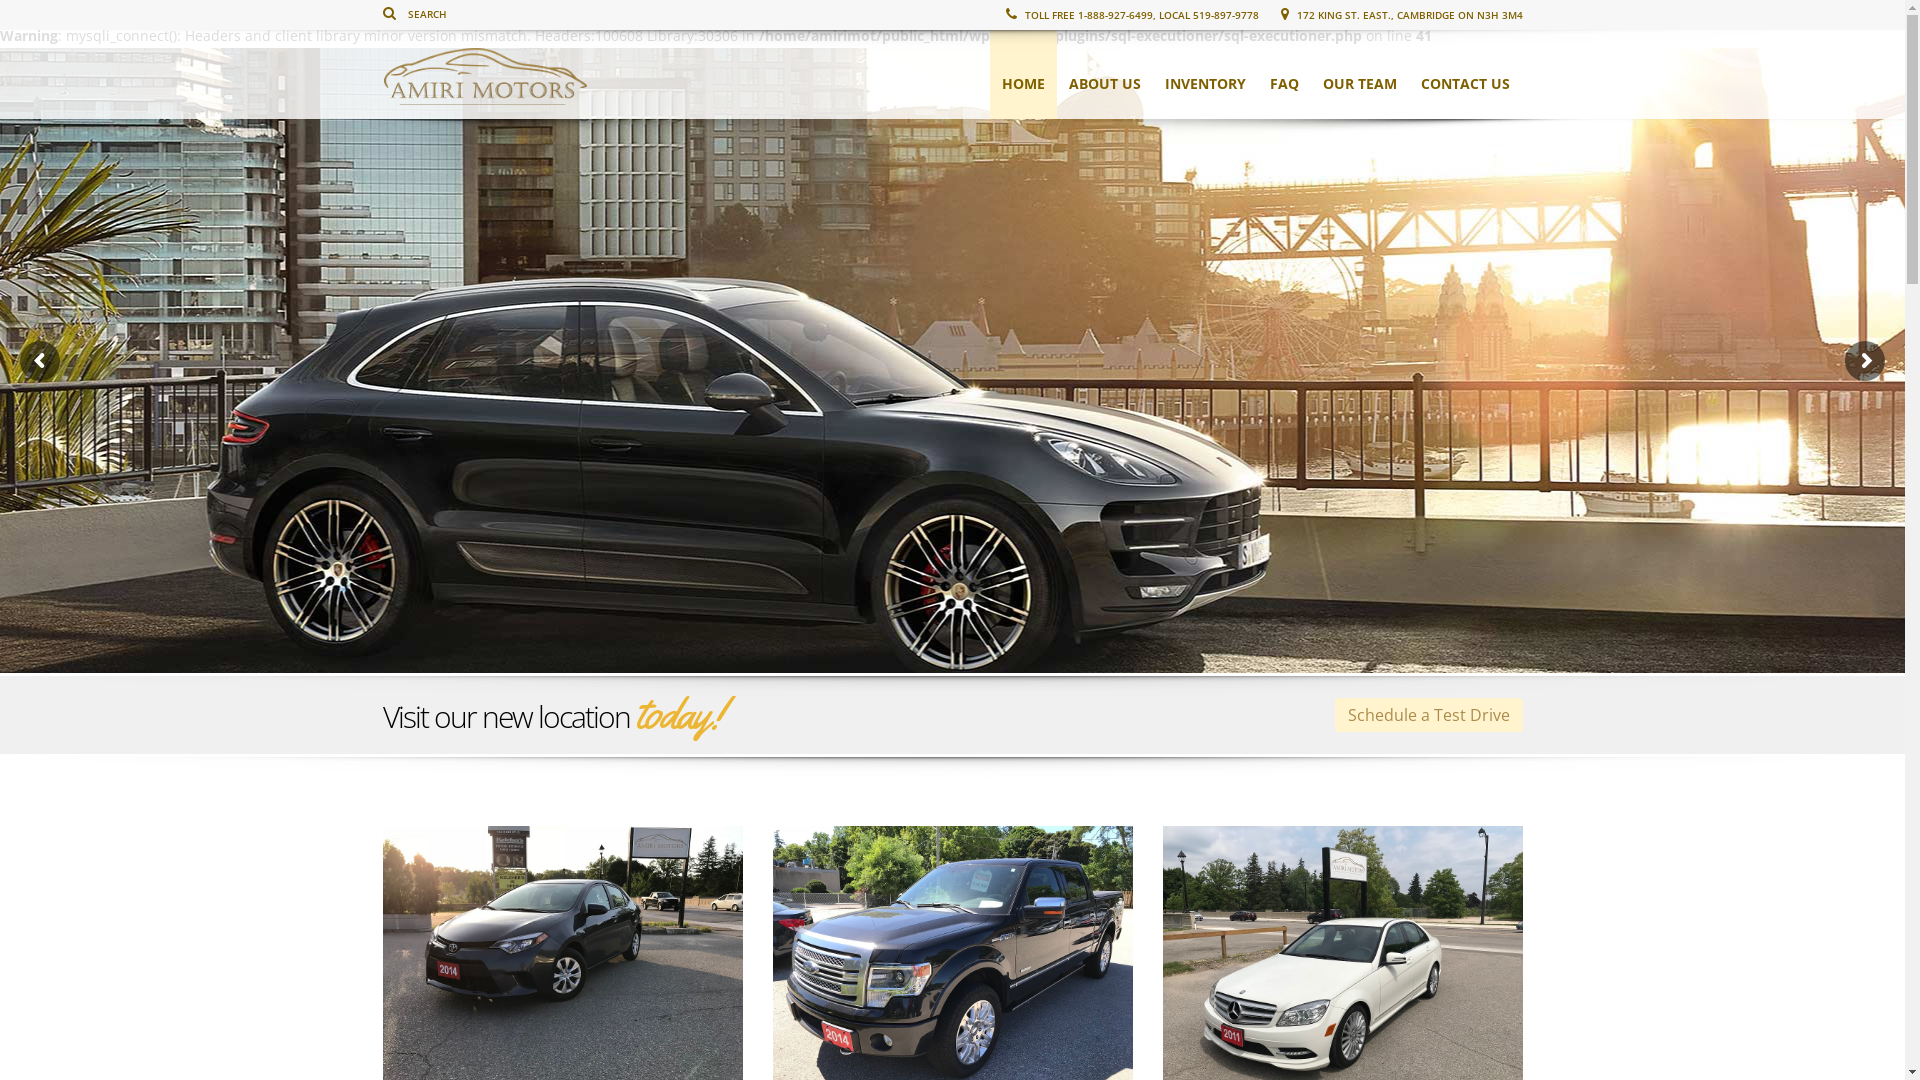 The height and width of the screenshot is (1080, 1920). Describe the element at coordinates (1342, 939) in the screenshot. I see `2011 Mercedes-Benz C250` at that location.